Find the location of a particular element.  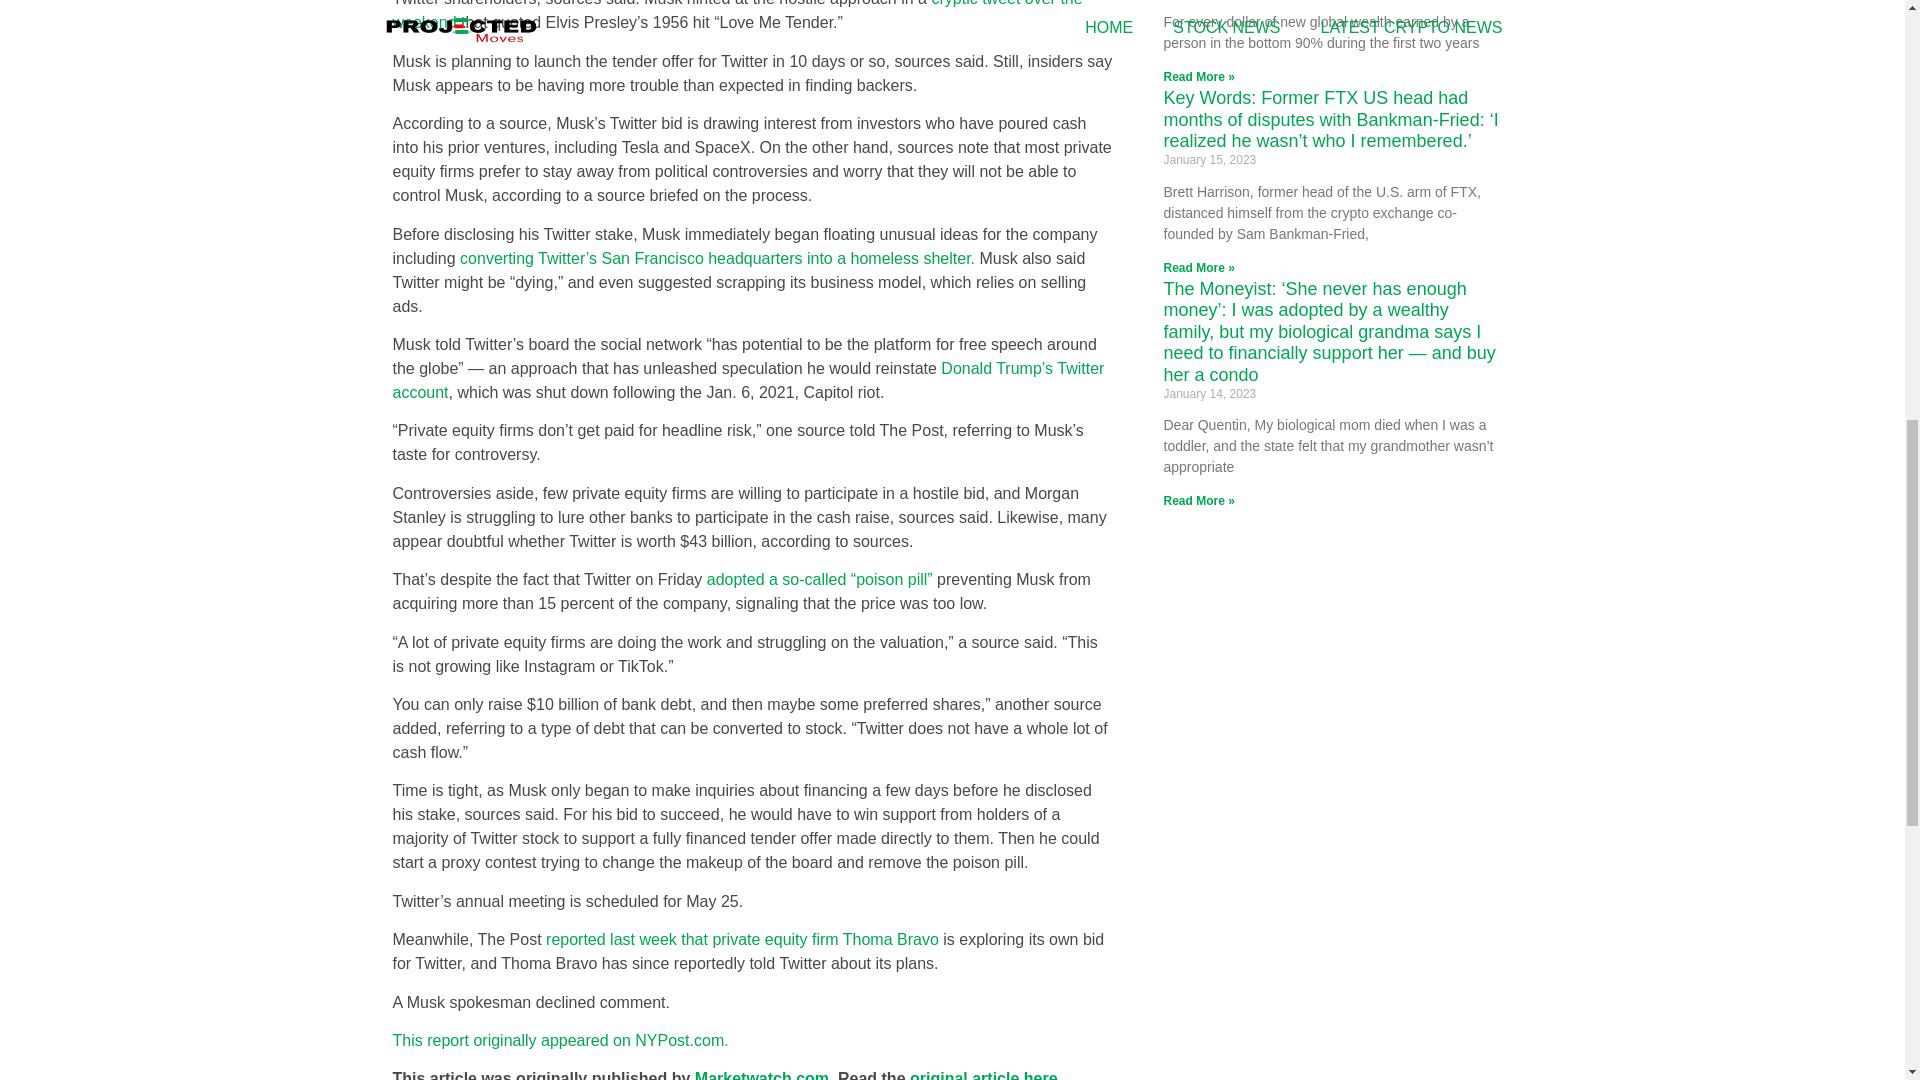

reported last week that private equity firm Thoma Bravo  is located at coordinates (744, 939).